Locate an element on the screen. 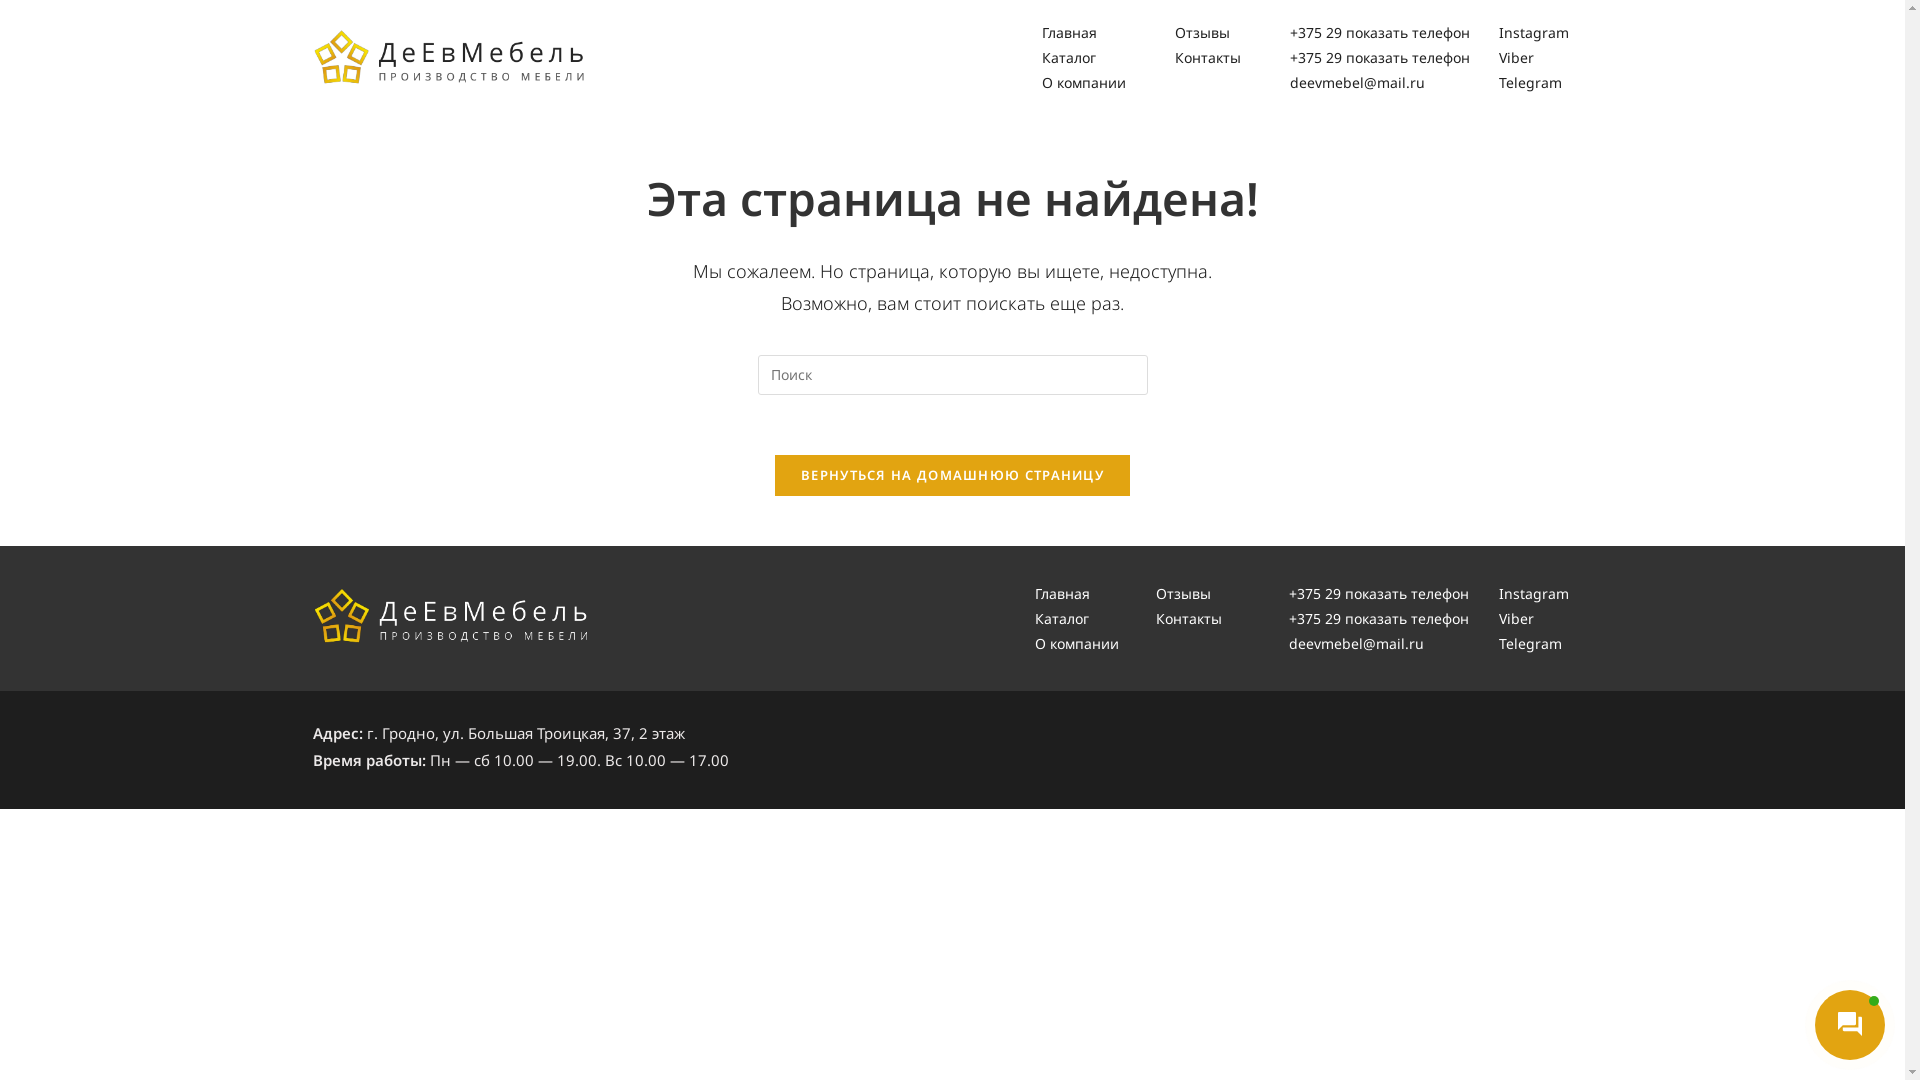 The width and height of the screenshot is (1920, 1080). Viber is located at coordinates (1533, 58).